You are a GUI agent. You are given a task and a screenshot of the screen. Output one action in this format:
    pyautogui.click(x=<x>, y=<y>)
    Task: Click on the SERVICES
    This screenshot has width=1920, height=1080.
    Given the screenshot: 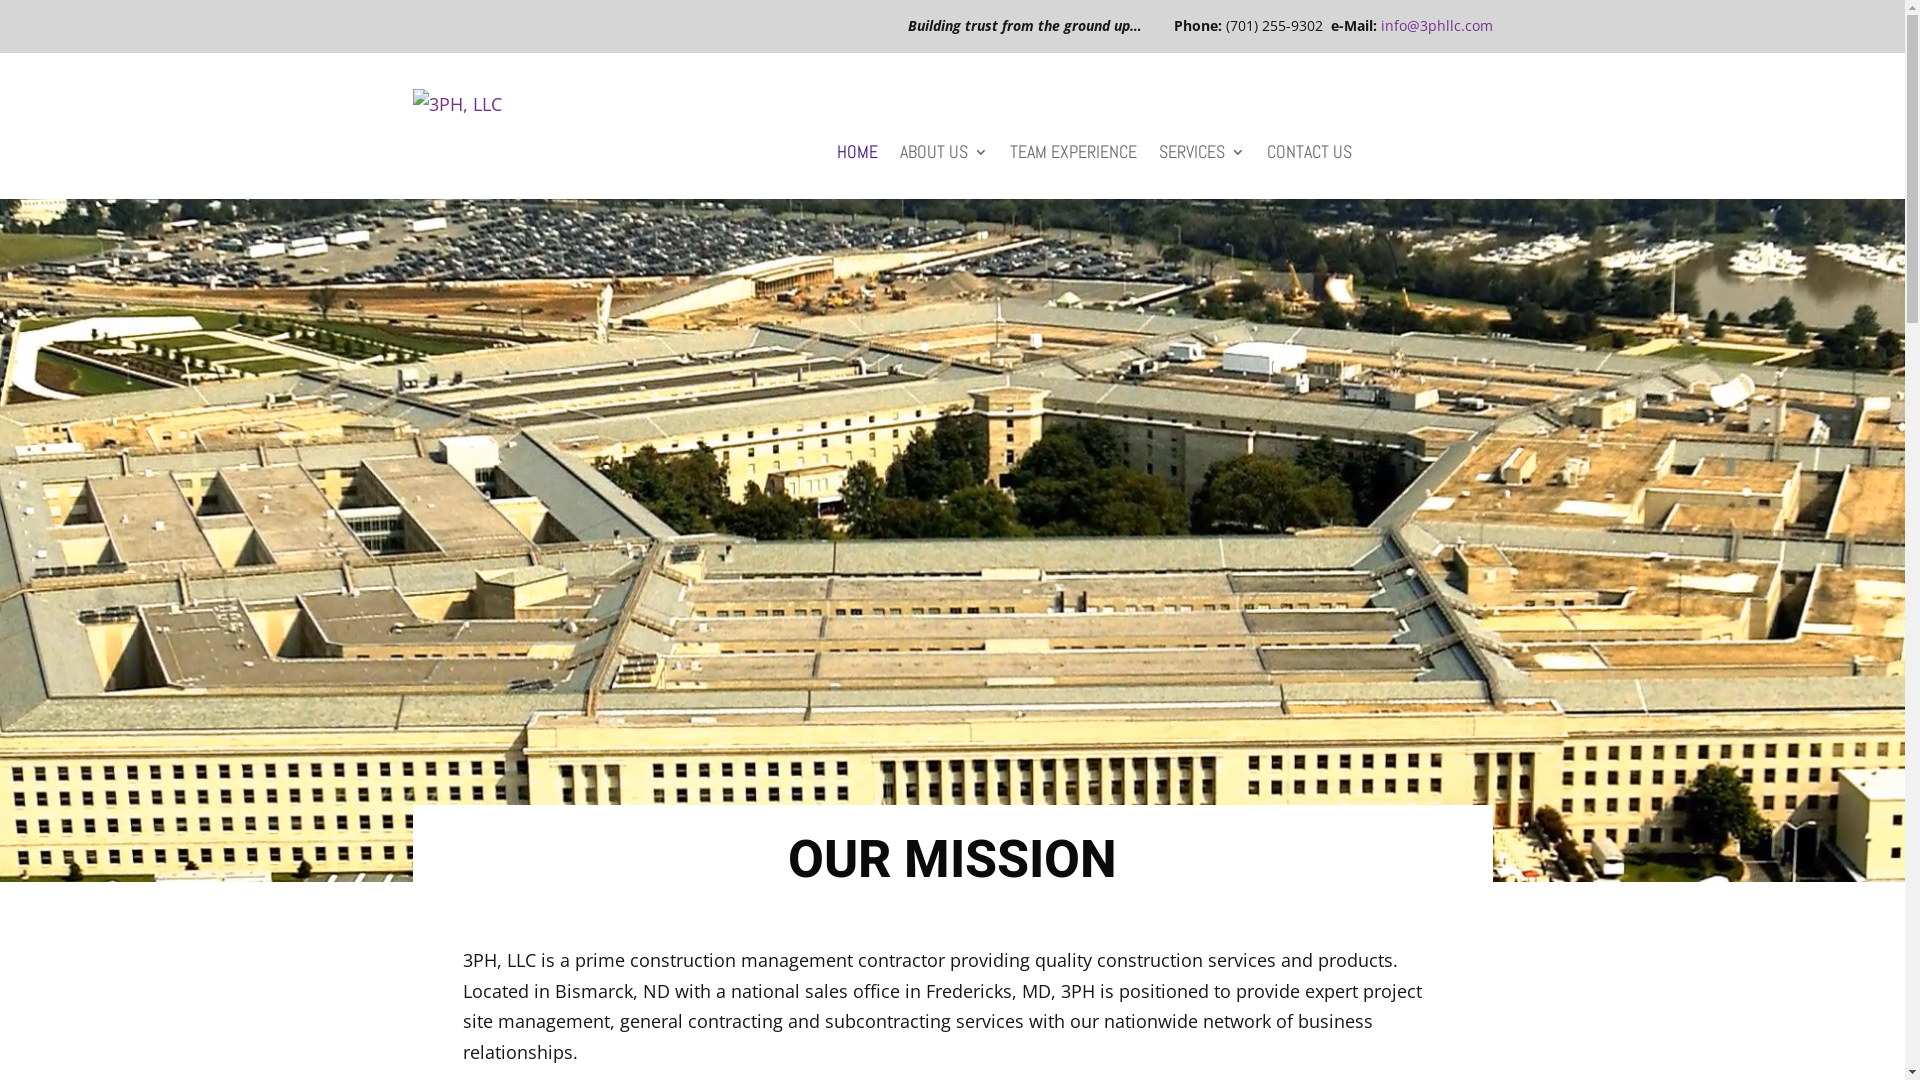 What is the action you would take?
    pyautogui.click(x=1202, y=156)
    